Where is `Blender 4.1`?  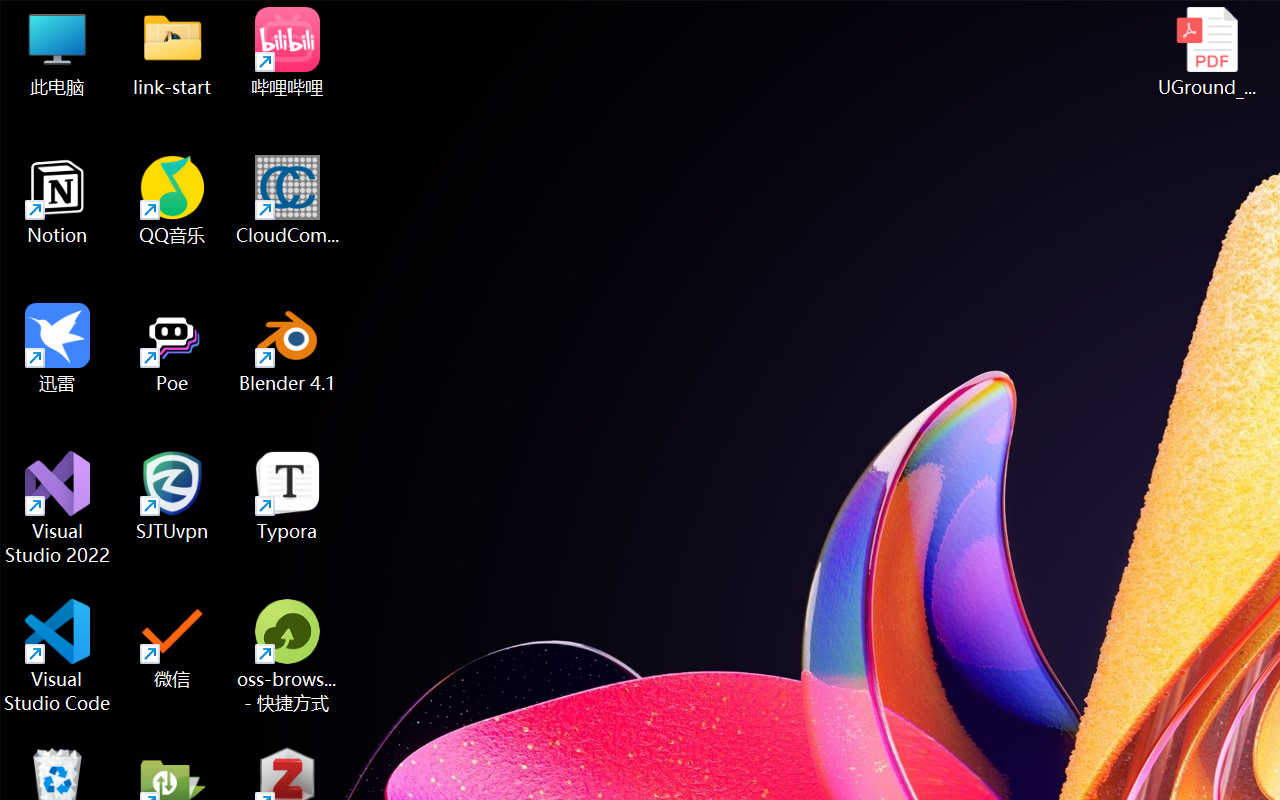
Blender 4.1 is located at coordinates (288, 348).